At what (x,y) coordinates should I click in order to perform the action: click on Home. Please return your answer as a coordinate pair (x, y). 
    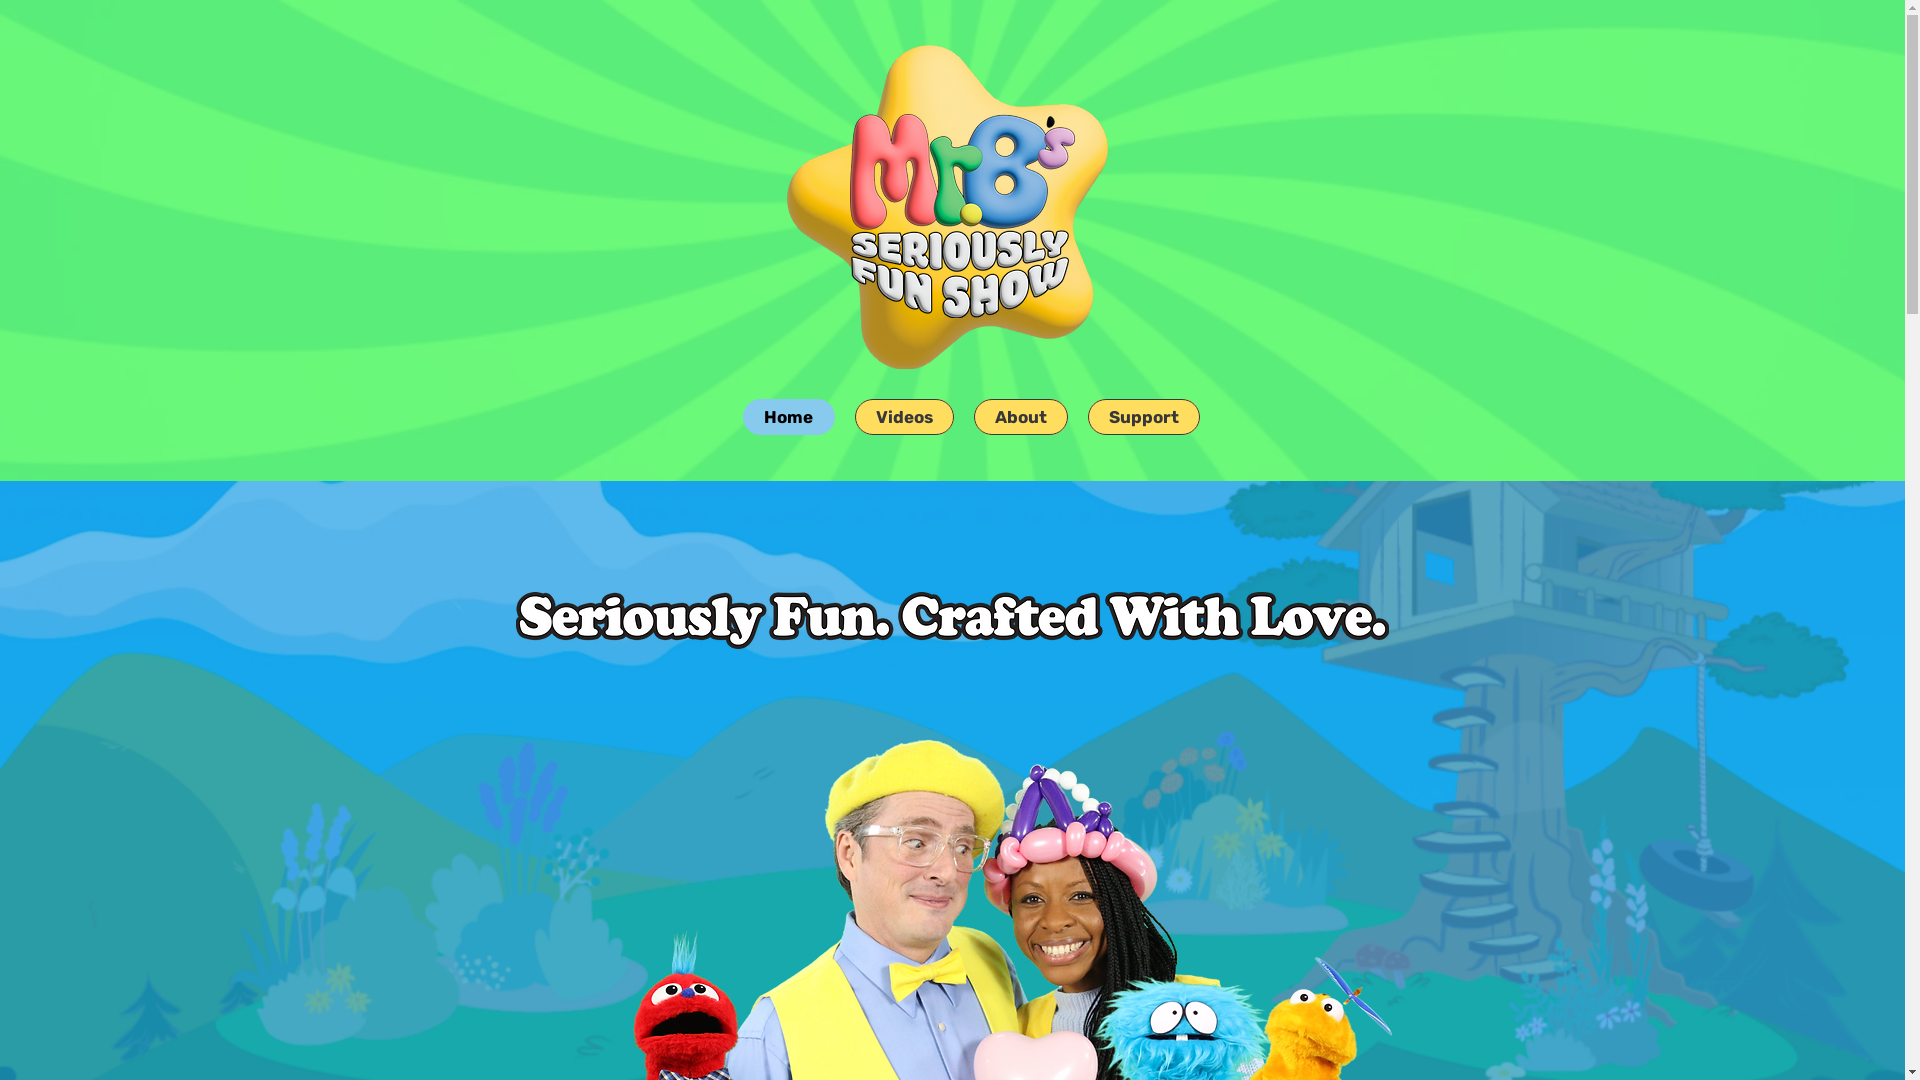
    Looking at the image, I should click on (788, 417).